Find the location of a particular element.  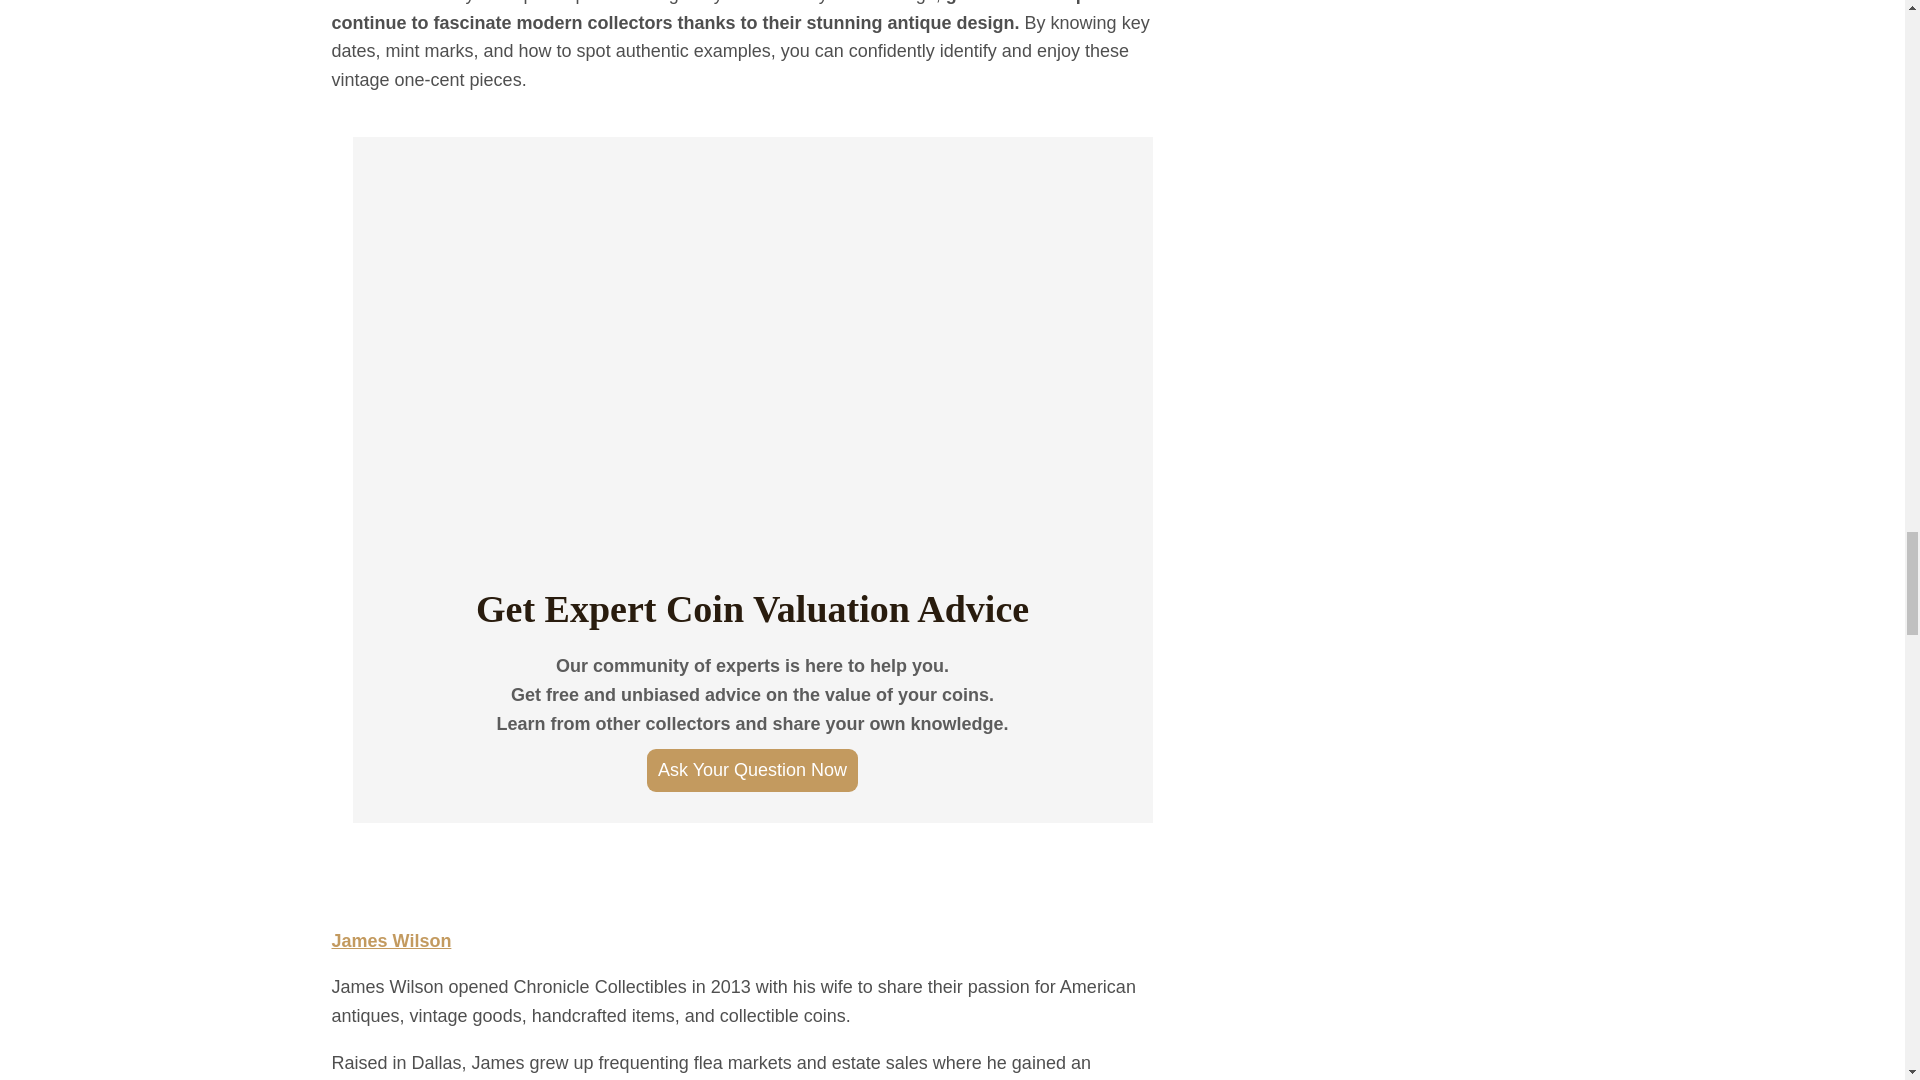

James Wilson is located at coordinates (392, 940).